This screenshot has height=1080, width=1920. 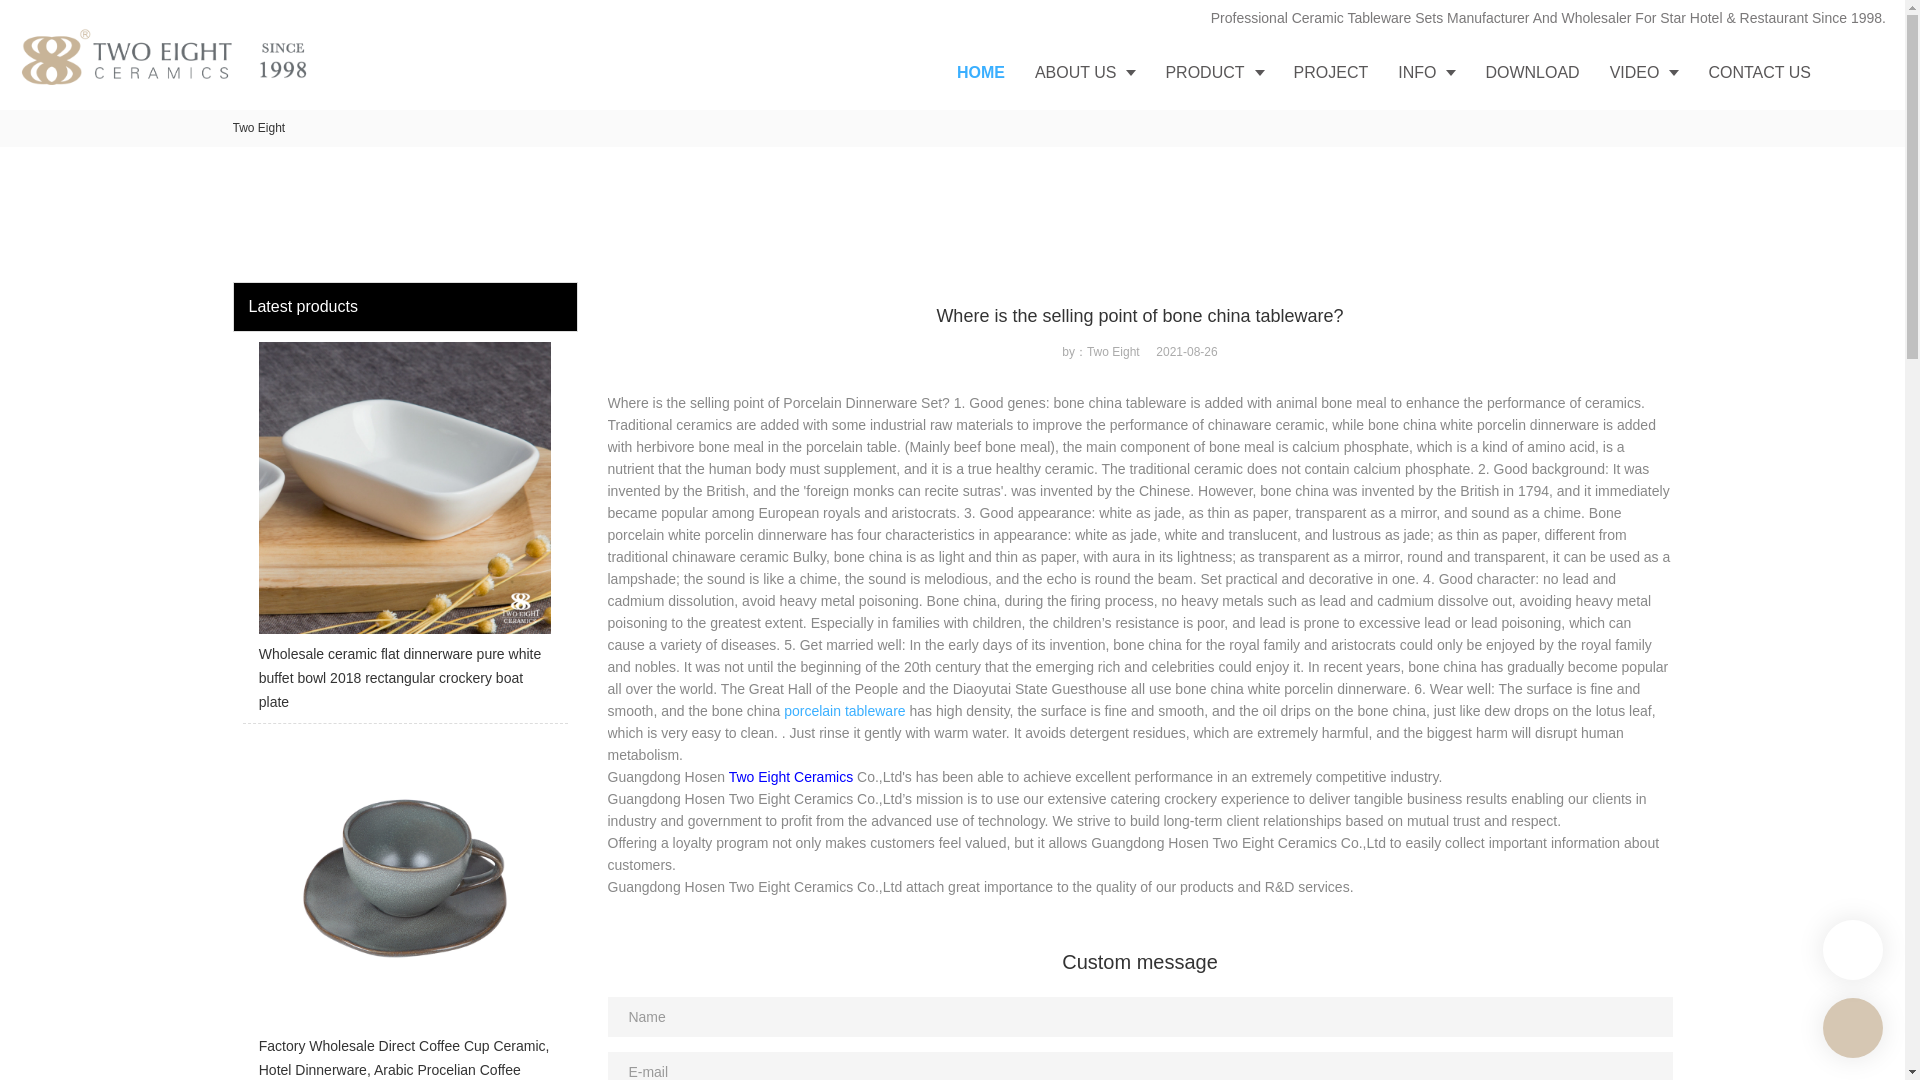 What do you see at coordinates (1331, 72) in the screenshot?
I see `PROJECT` at bounding box center [1331, 72].